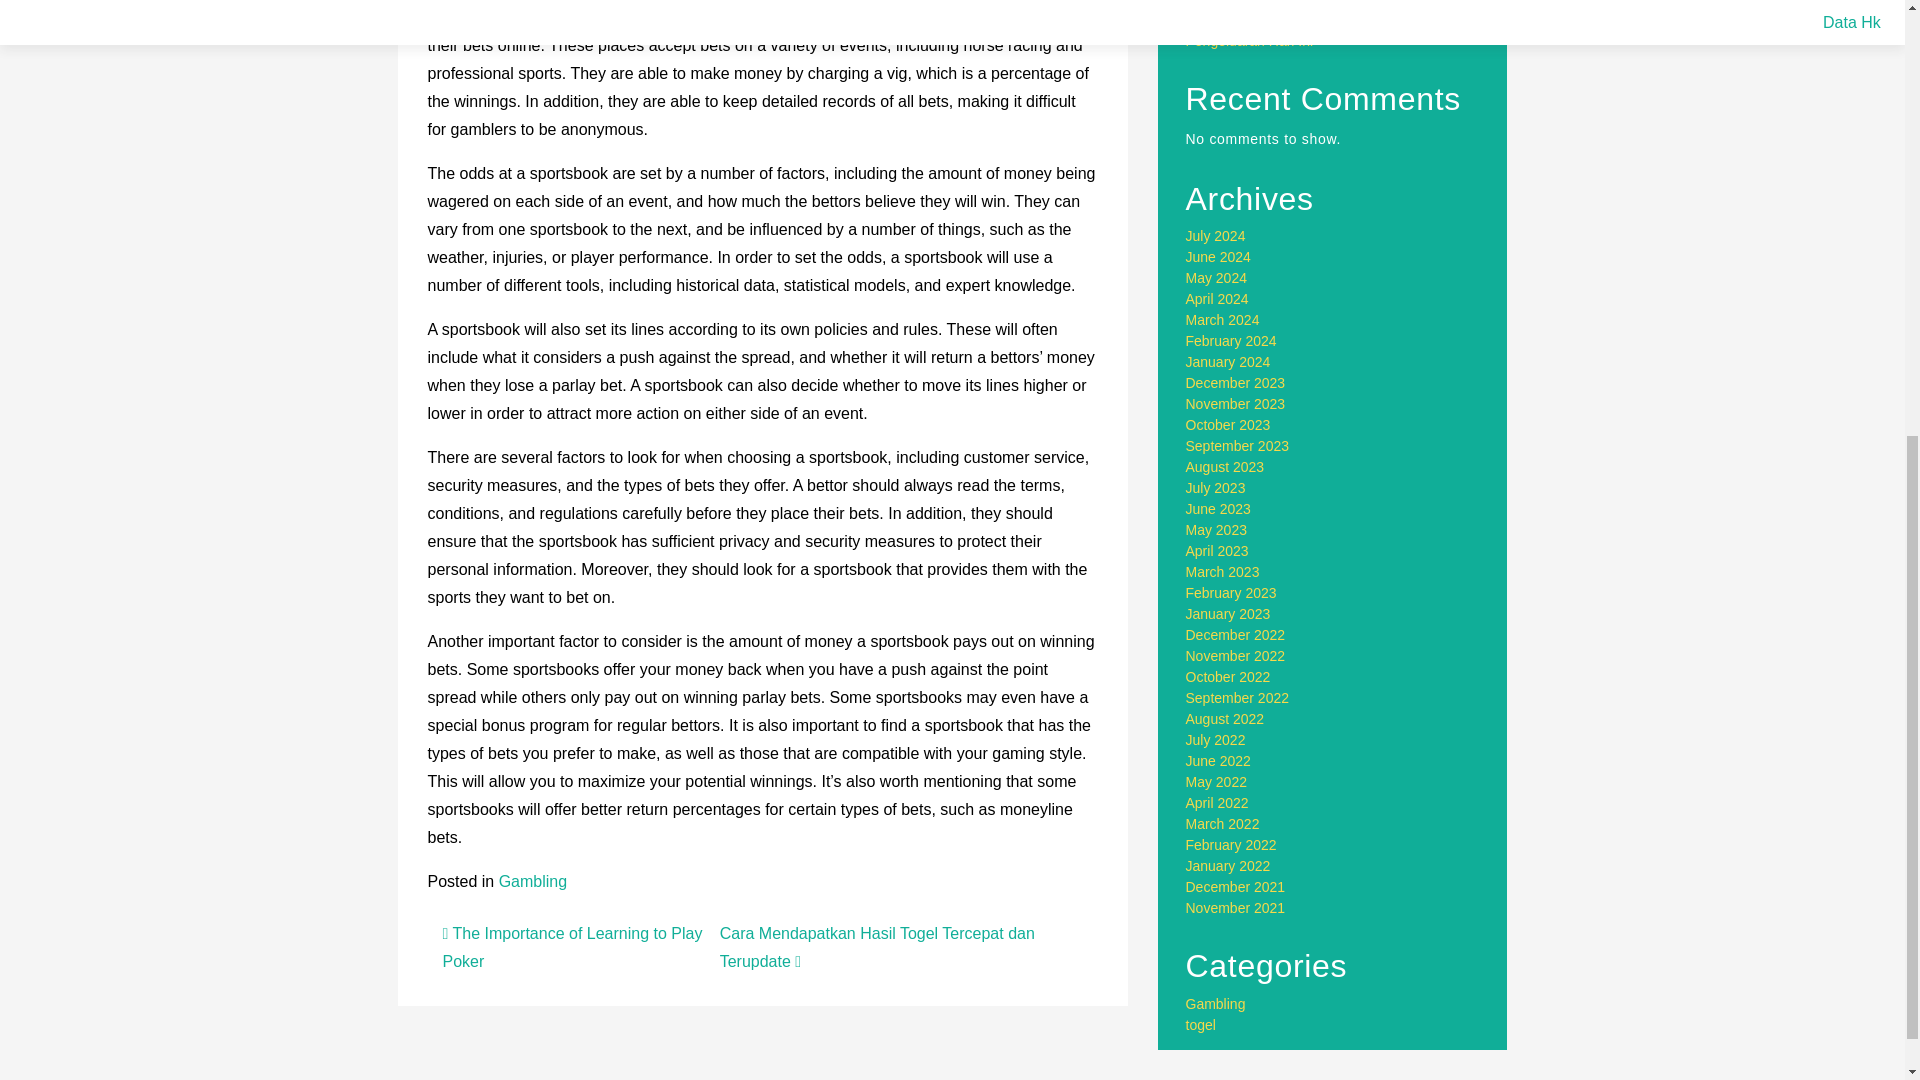  Describe the element at coordinates (1236, 656) in the screenshot. I see `November 2022` at that location.